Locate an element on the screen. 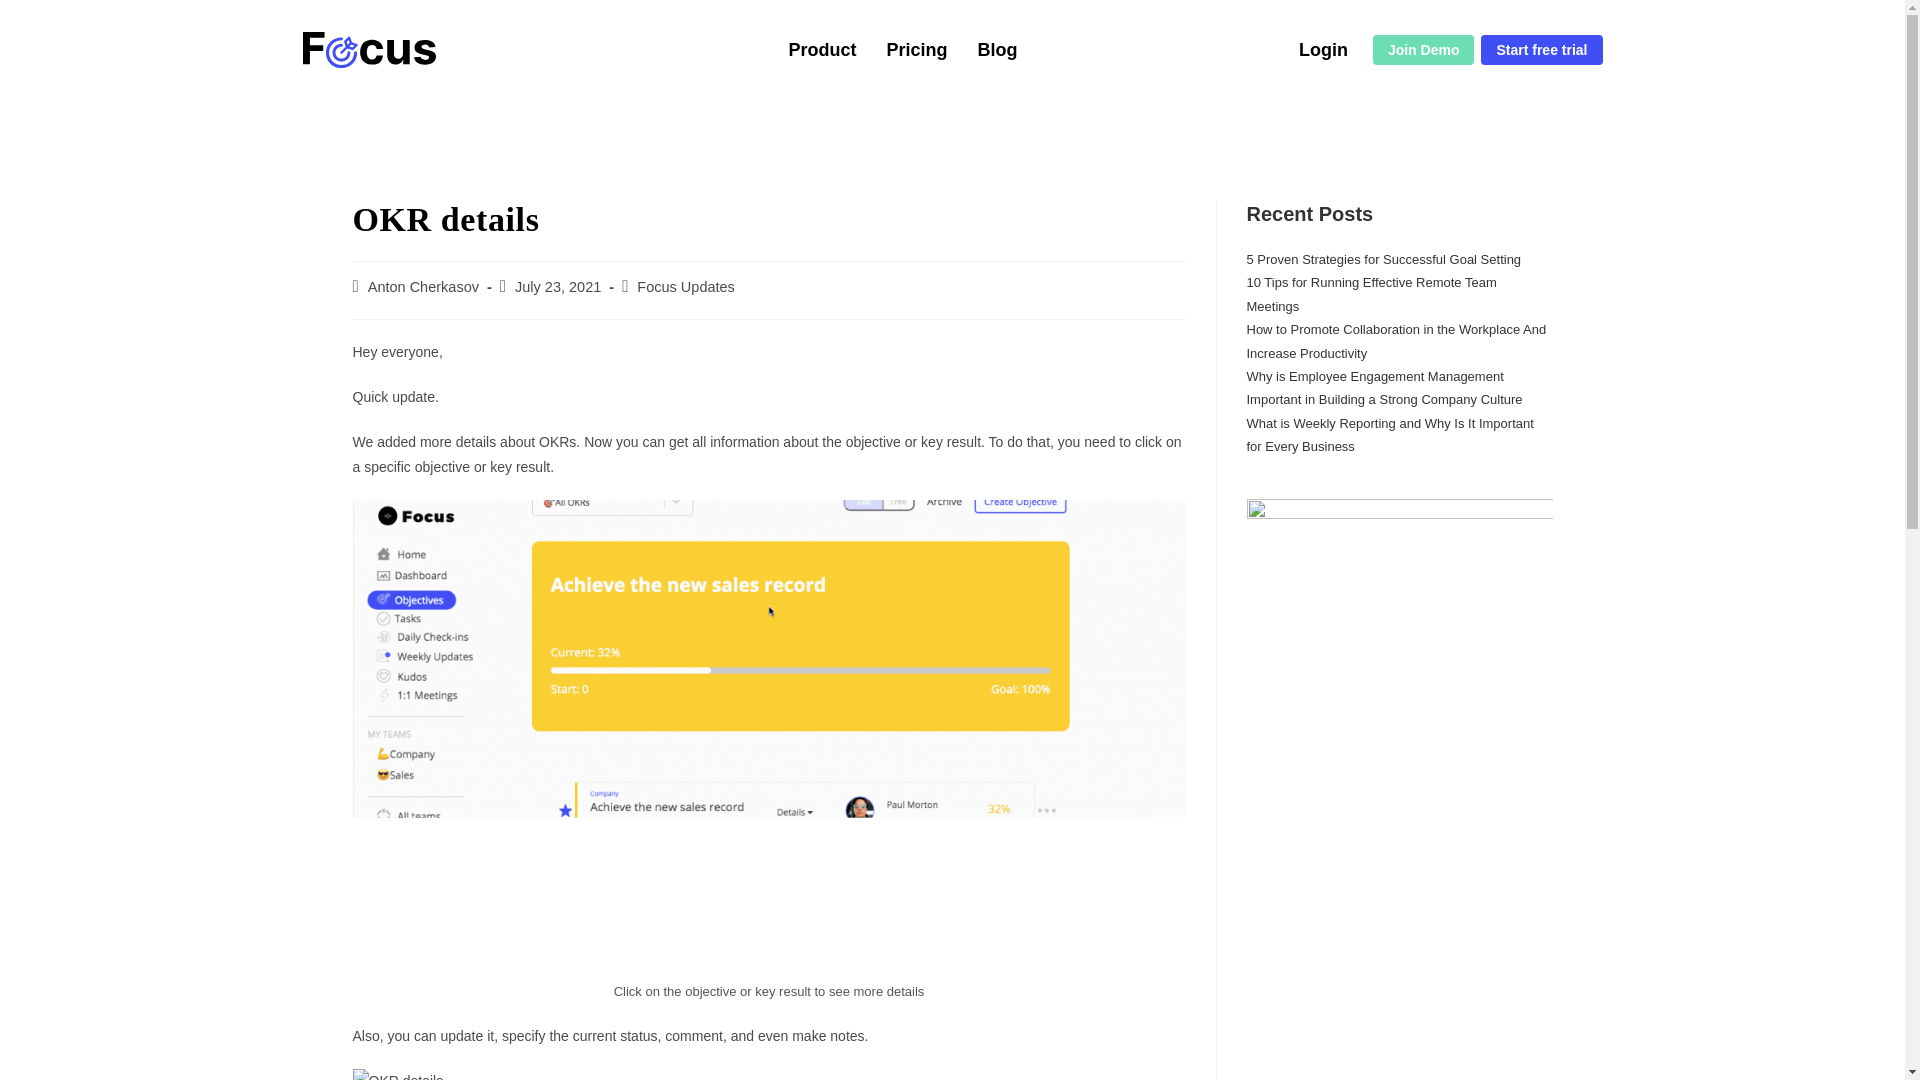  Posts by Anton Cherkasov is located at coordinates (423, 286).